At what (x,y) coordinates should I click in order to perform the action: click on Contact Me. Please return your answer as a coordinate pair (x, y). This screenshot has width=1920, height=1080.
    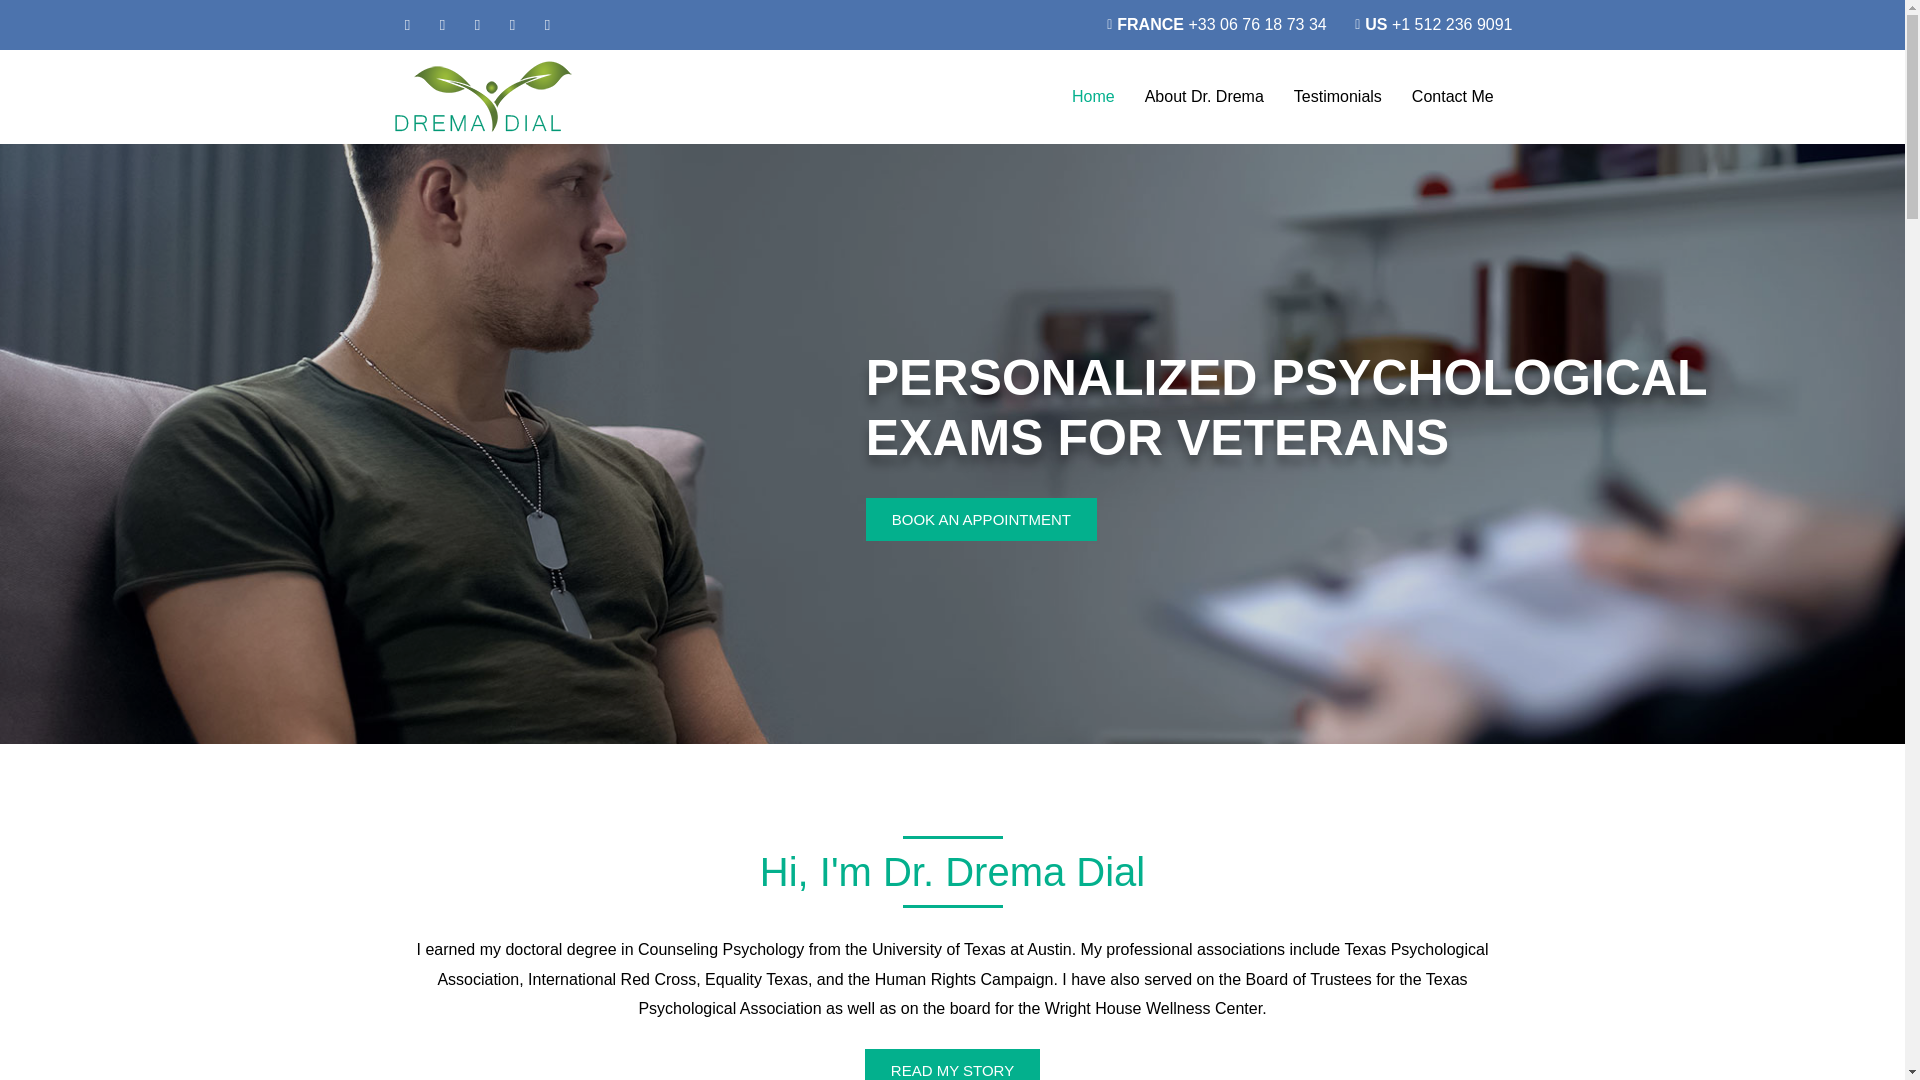
    Looking at the image, I should click on (1453, 96).